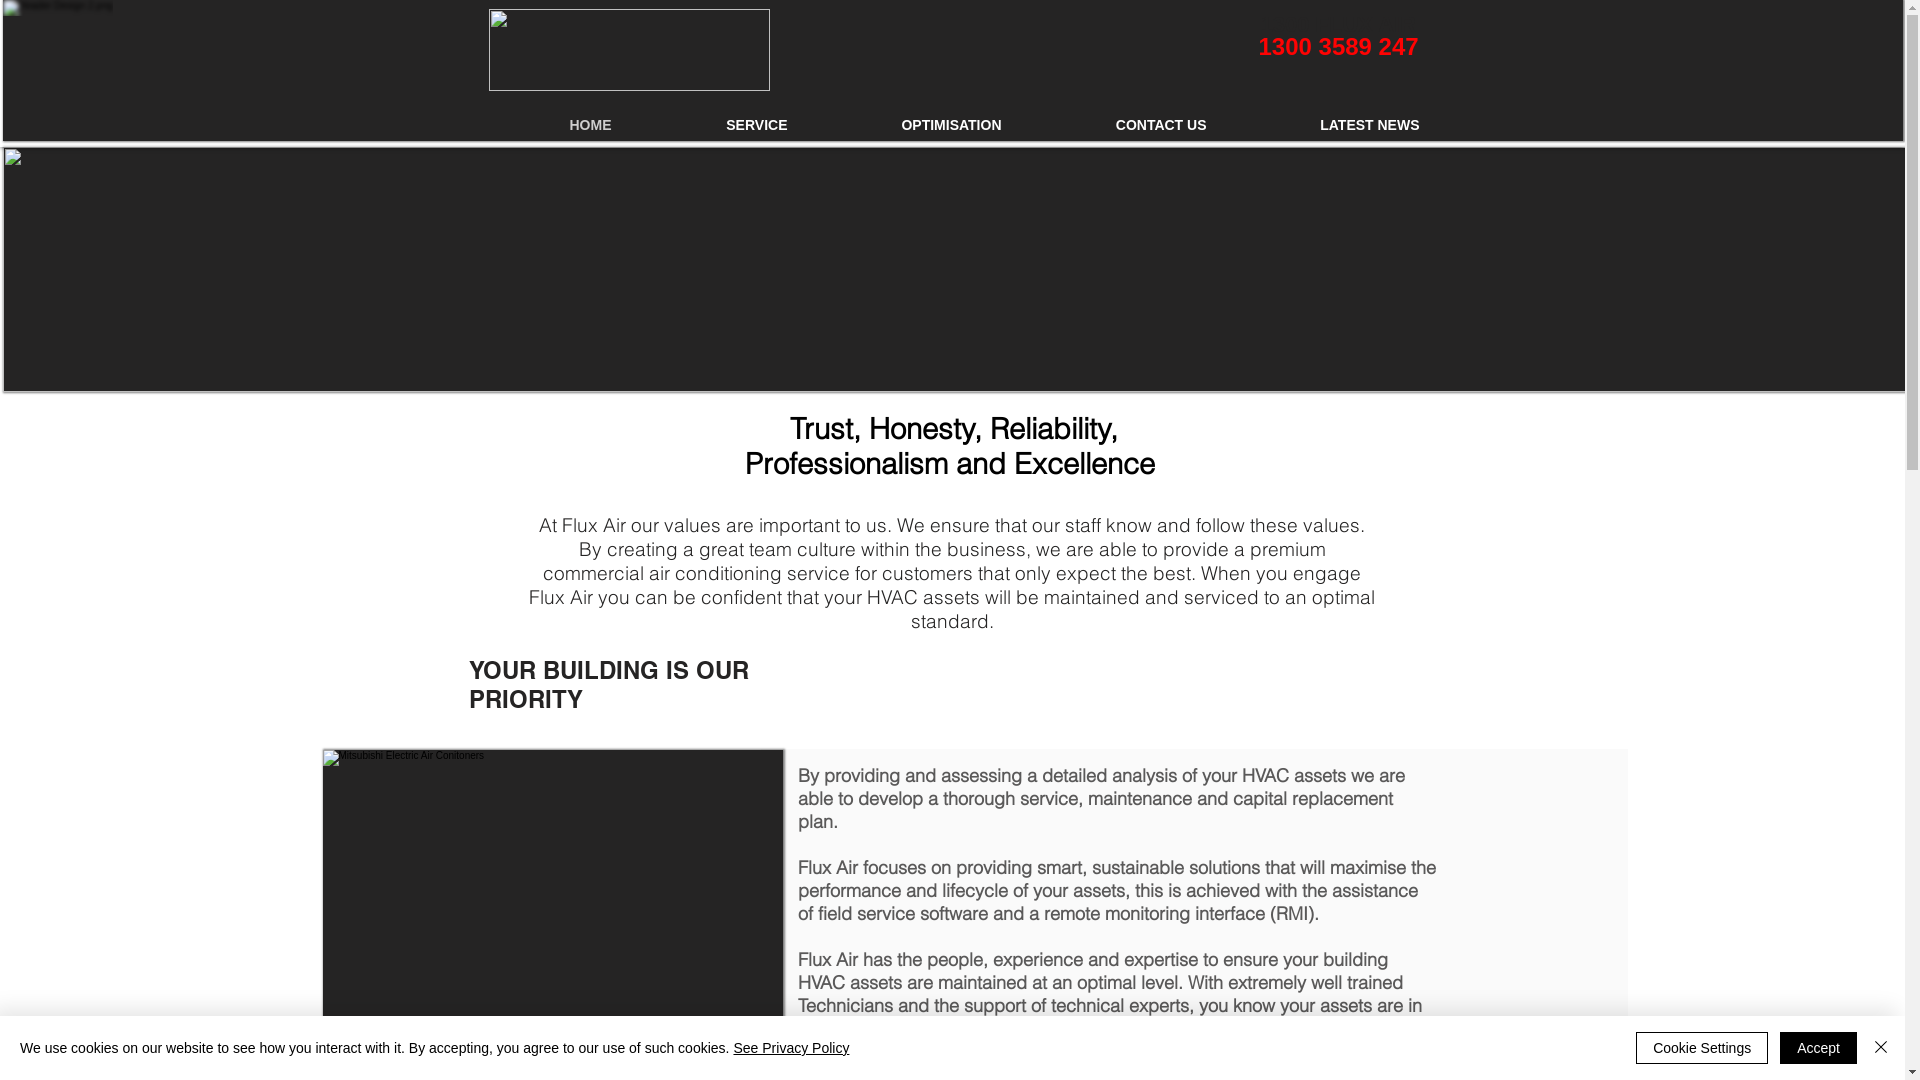 Image resolution: width=1920 pixels, height=1080 pixels. What do you see at coordinates (1328, 126) in the screenshot?
I see `LATEST NEWS` at bounding box center [1328, 126].